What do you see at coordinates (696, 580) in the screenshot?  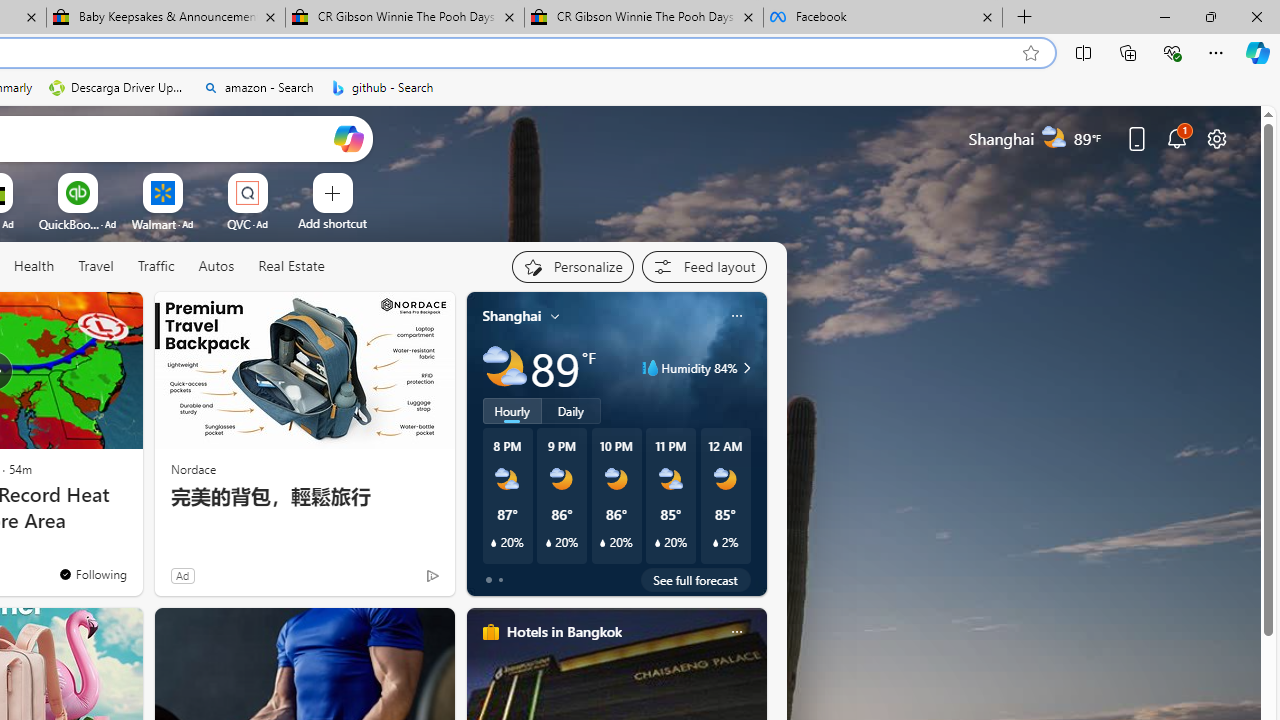 I see `See full forecast` at bounding box center [696, 580].